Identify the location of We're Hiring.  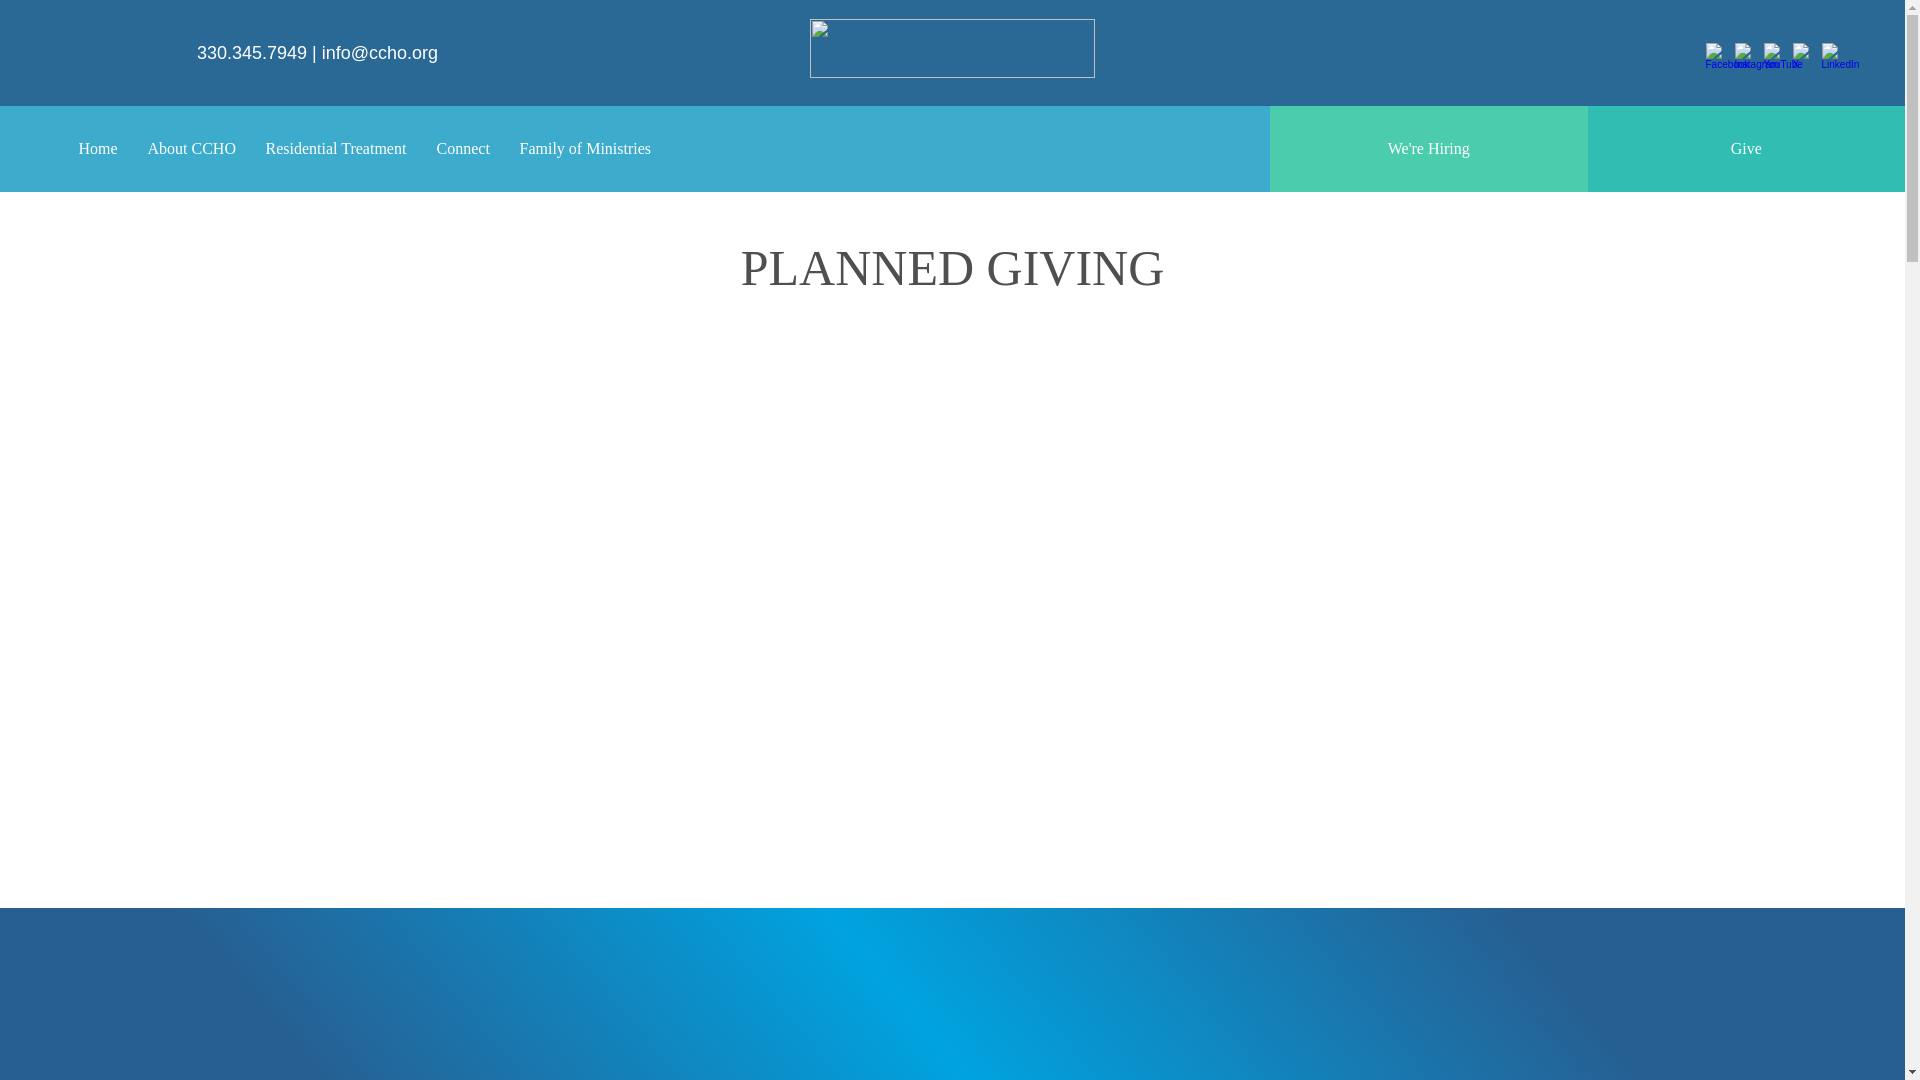
(1428, 148).